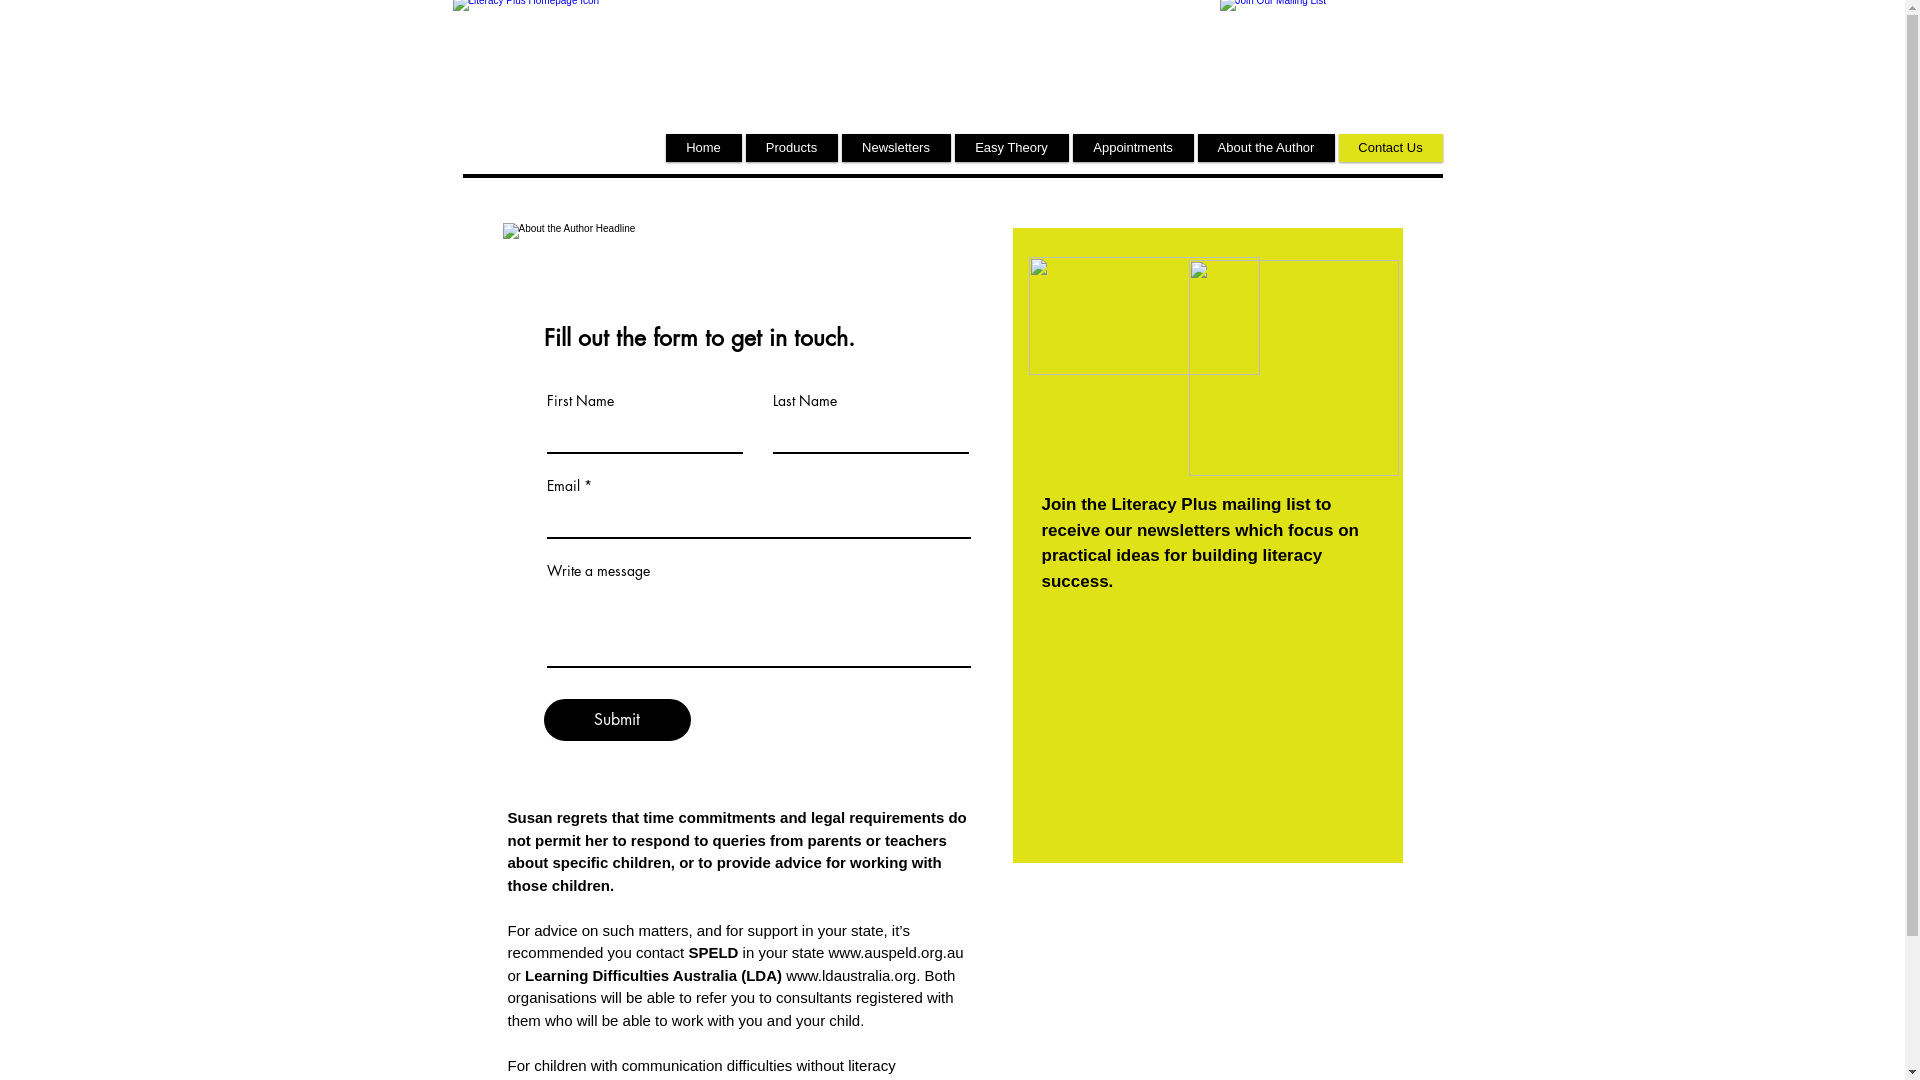  Describe the element at coordinates (1211, 727) in the screenshot. I see `TruContact` at that location.